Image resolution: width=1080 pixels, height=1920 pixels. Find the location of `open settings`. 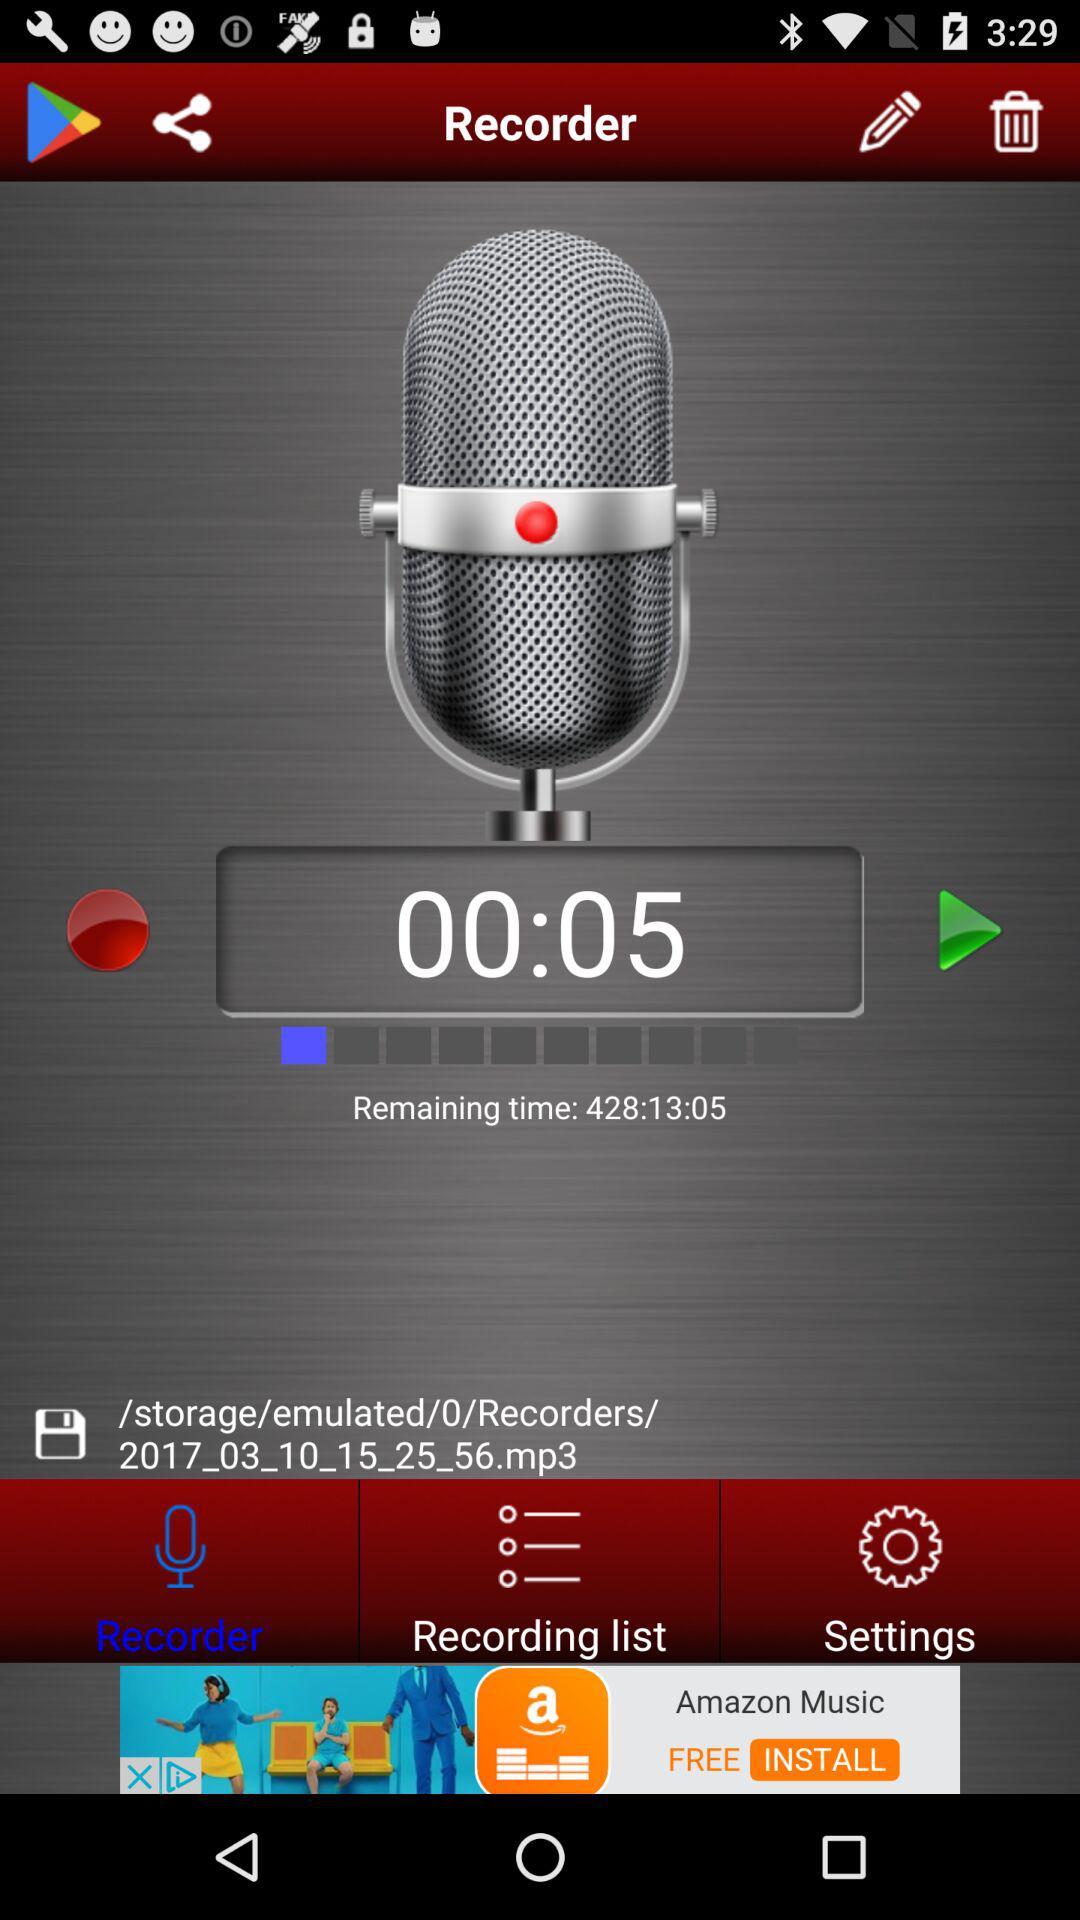

open settings is located at coordinates (900, 1570).